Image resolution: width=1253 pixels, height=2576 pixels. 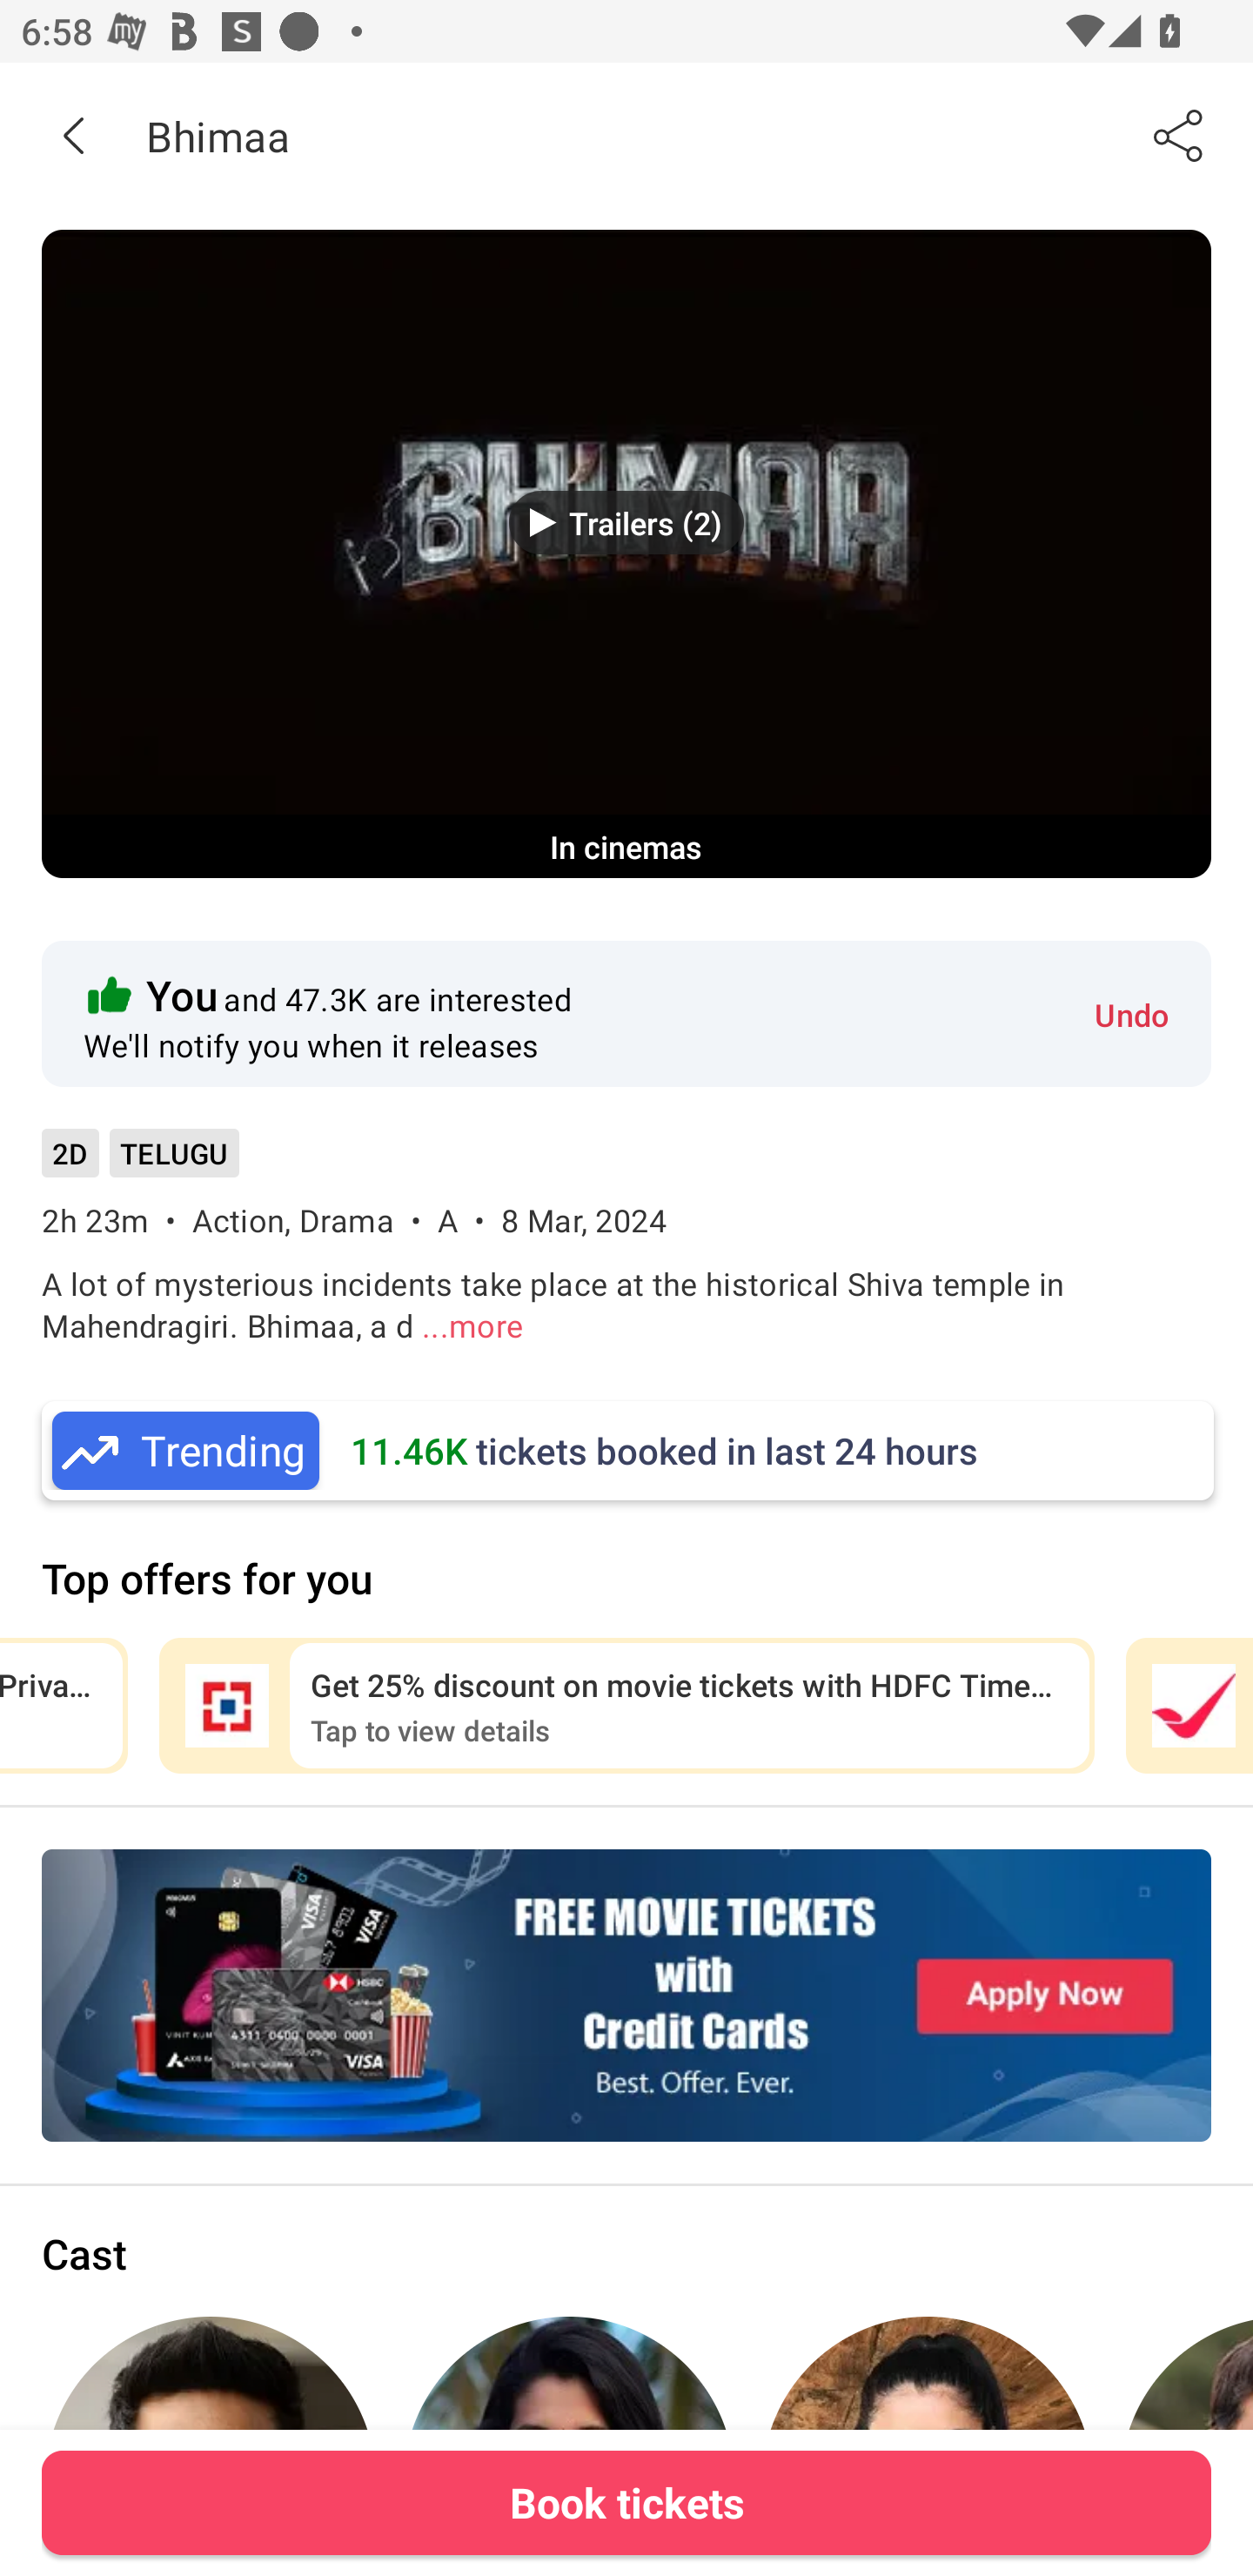 I want to click on Book tickets, so click(x=626, y=2502).